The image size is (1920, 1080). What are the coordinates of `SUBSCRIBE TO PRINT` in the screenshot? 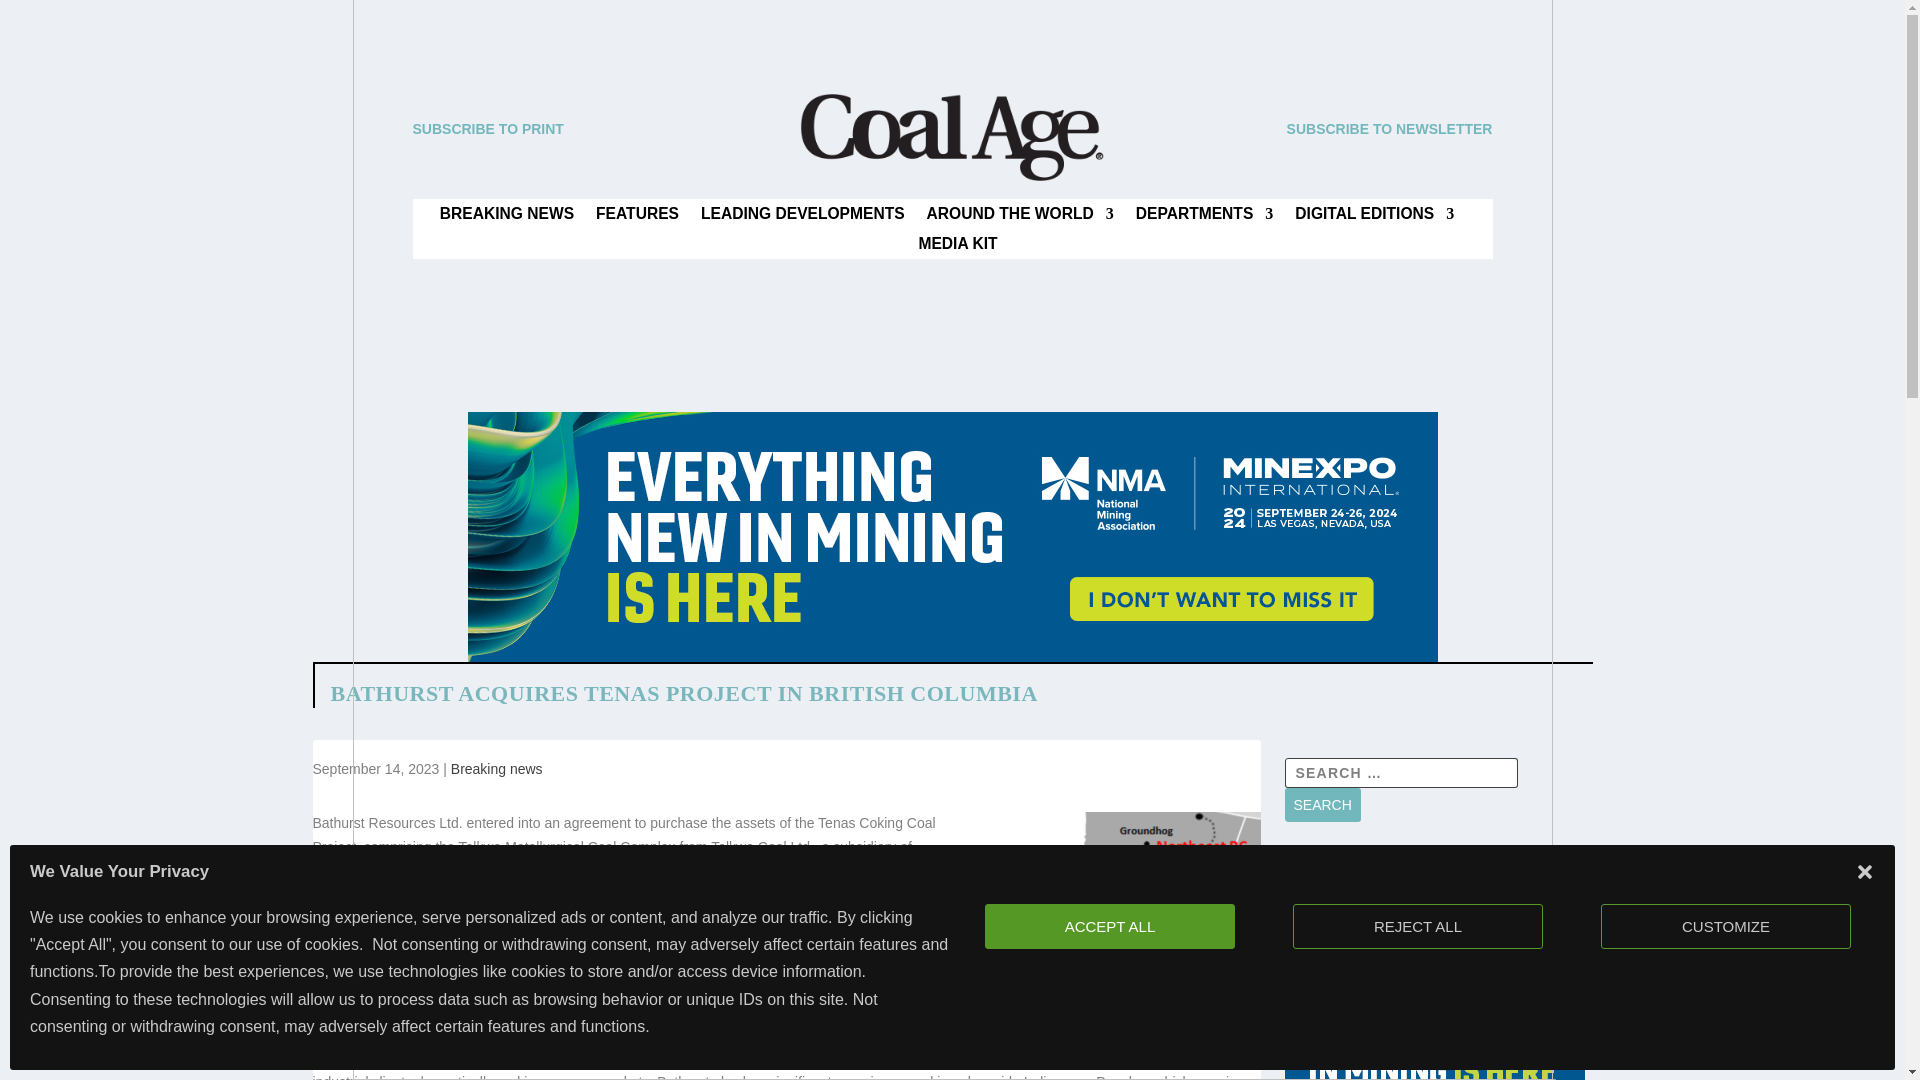 It's located at (487, 128).